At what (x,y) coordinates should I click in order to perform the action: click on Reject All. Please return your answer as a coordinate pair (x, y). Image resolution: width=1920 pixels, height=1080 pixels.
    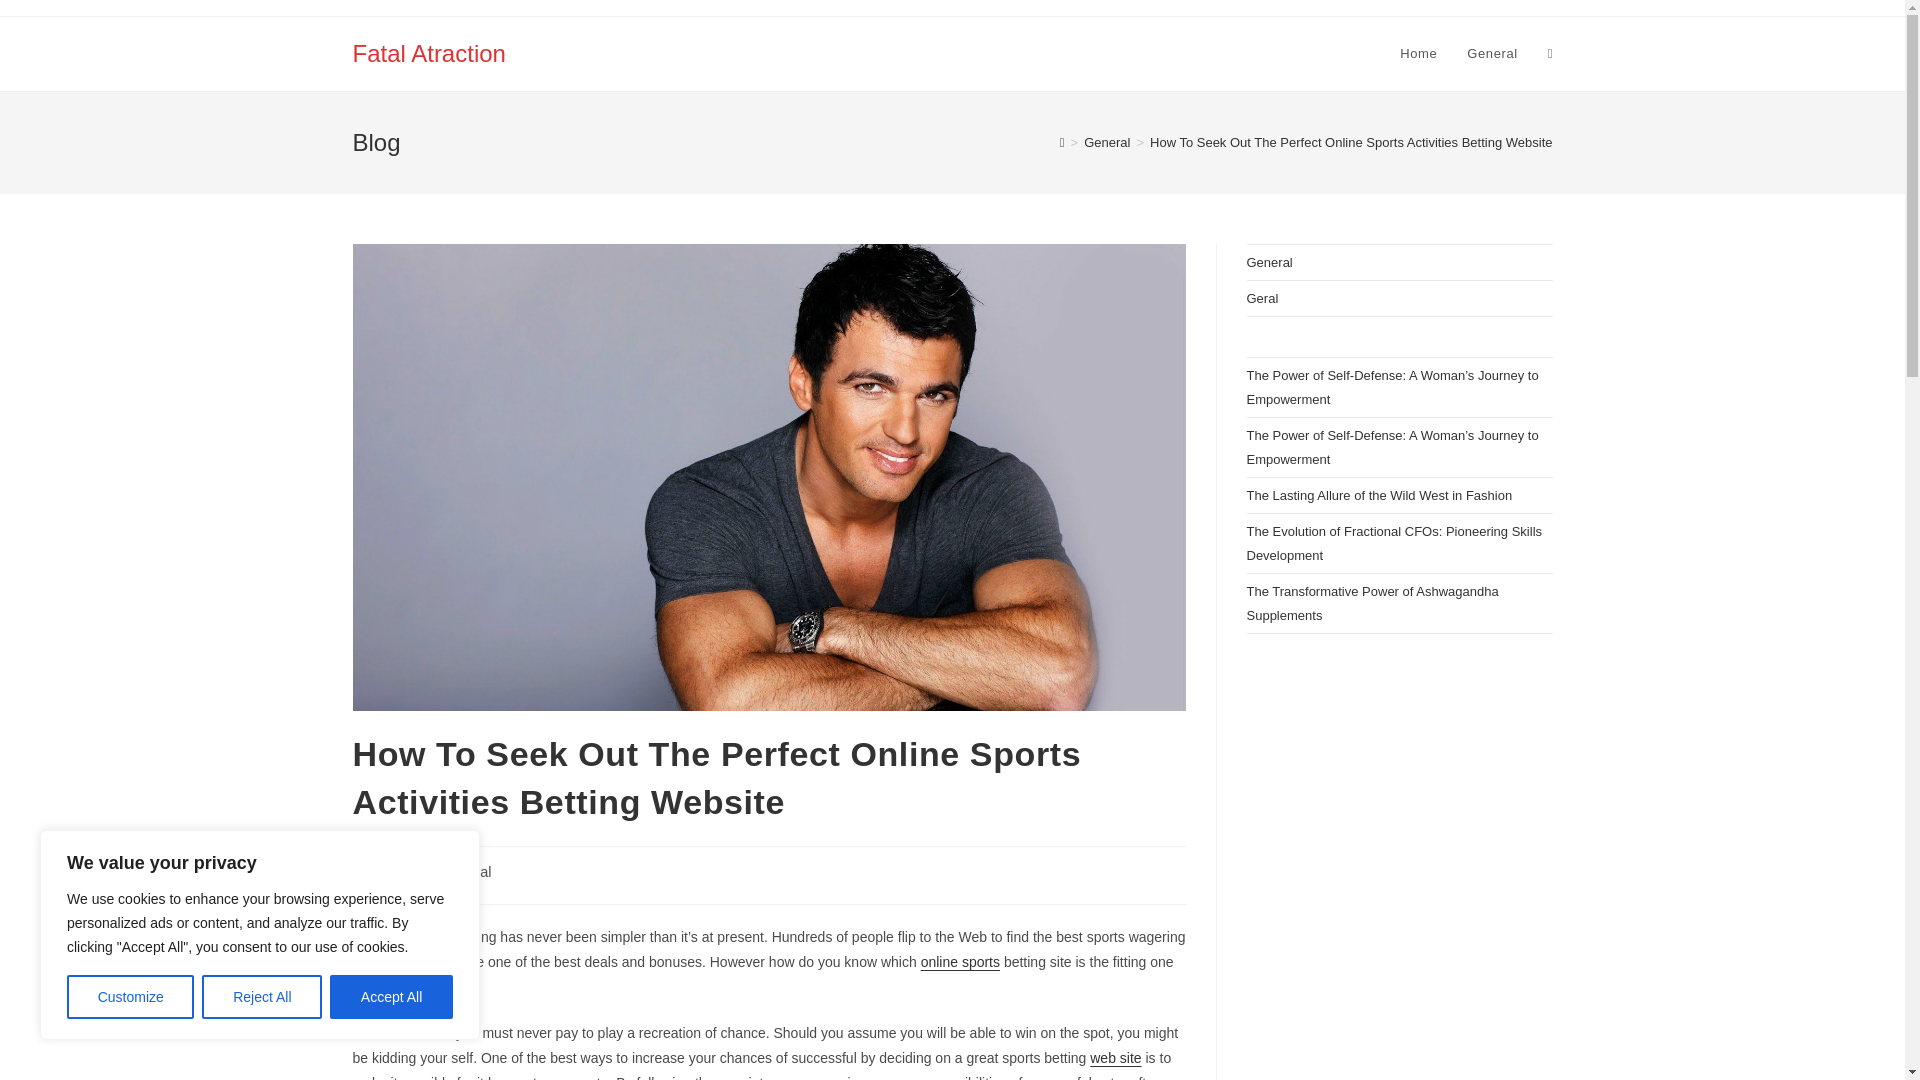
    Looking at the image, I should click on (262, 997).